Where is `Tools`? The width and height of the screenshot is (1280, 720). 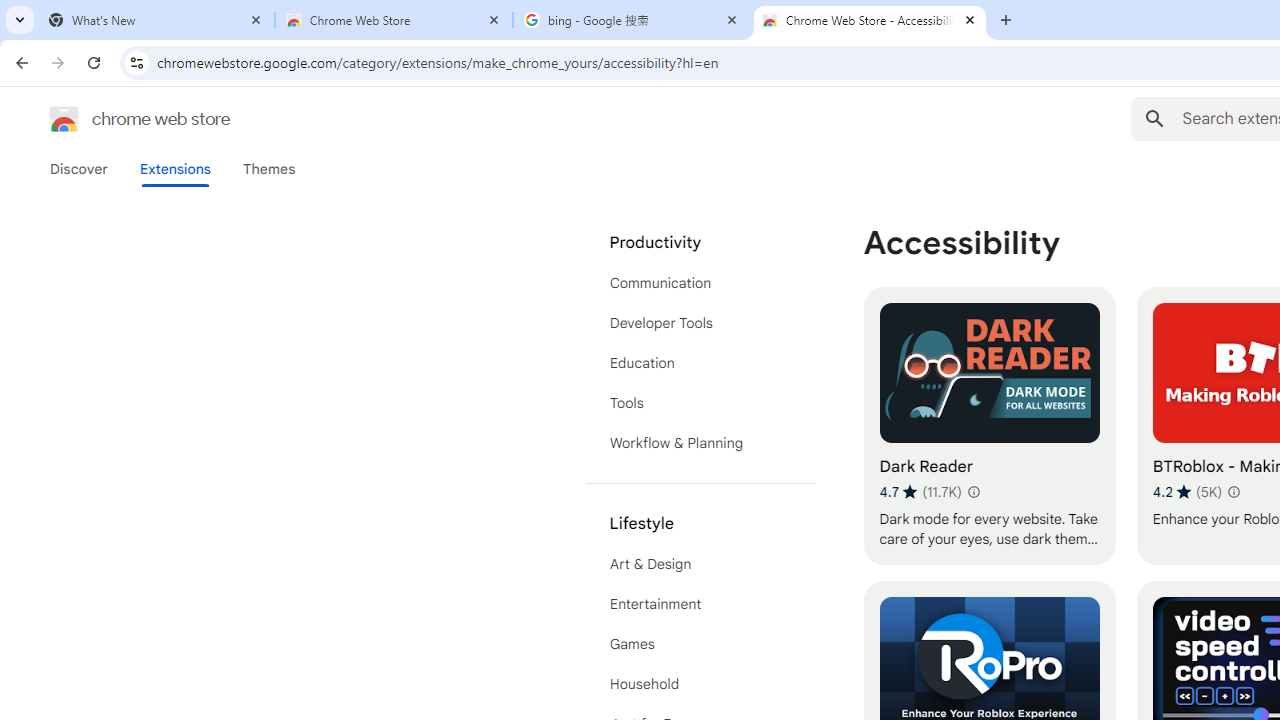
Tools is located at coordinates (700, 403).